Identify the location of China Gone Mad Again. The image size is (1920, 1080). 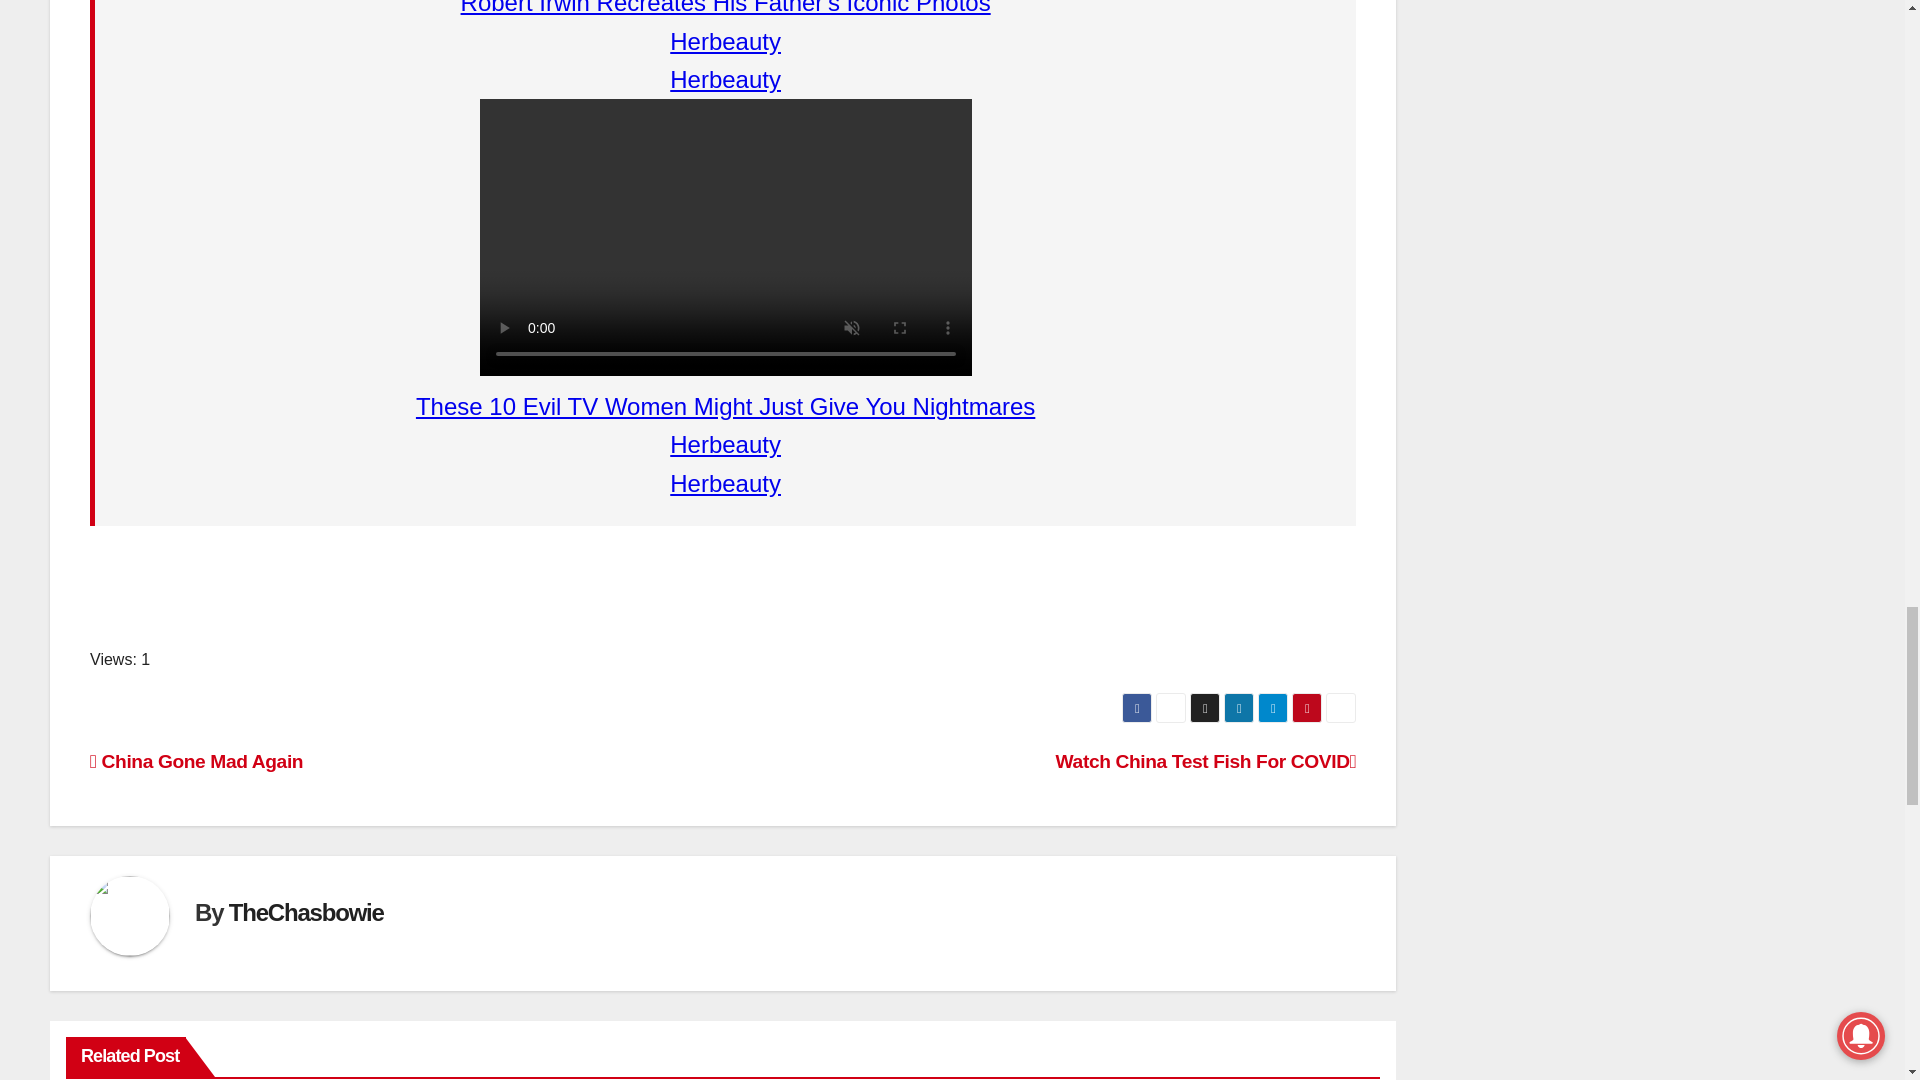
(196, 761).